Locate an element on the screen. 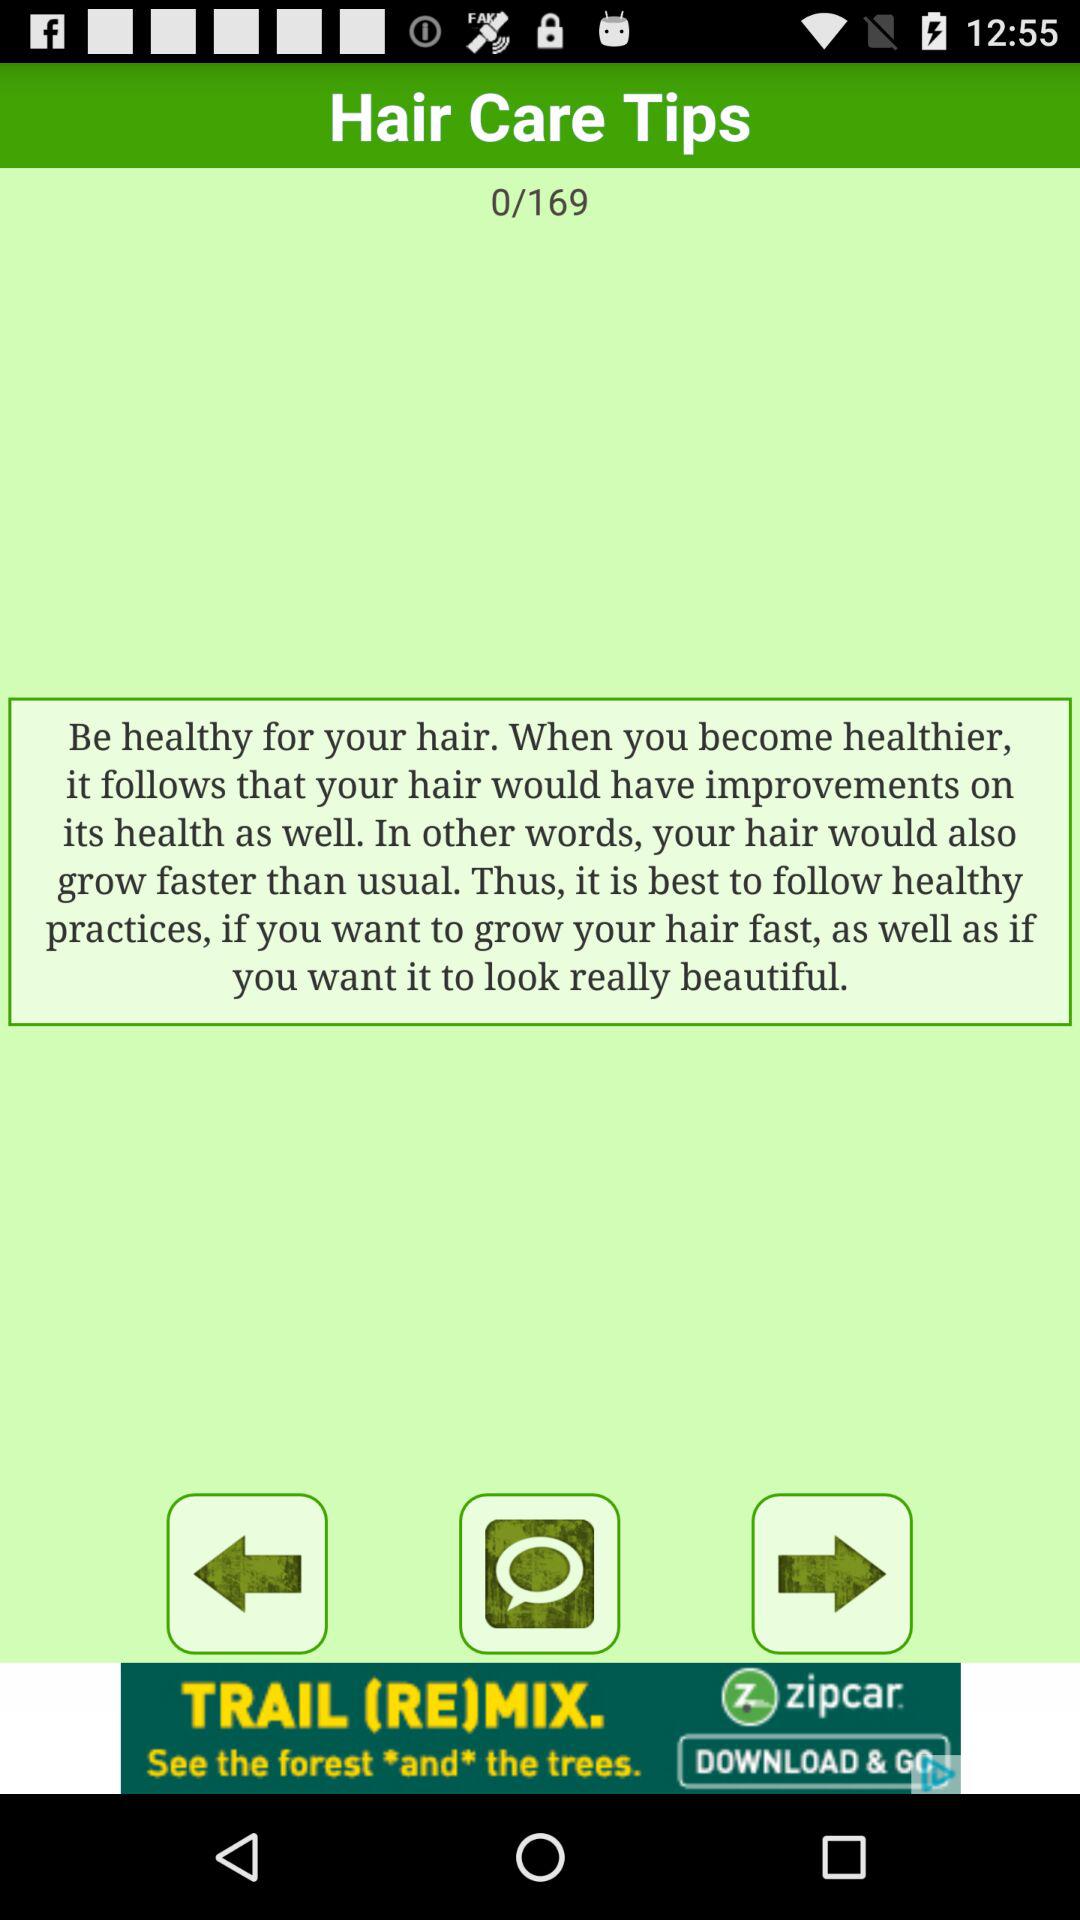  see advertisement is located at coordinates (540, 1728).